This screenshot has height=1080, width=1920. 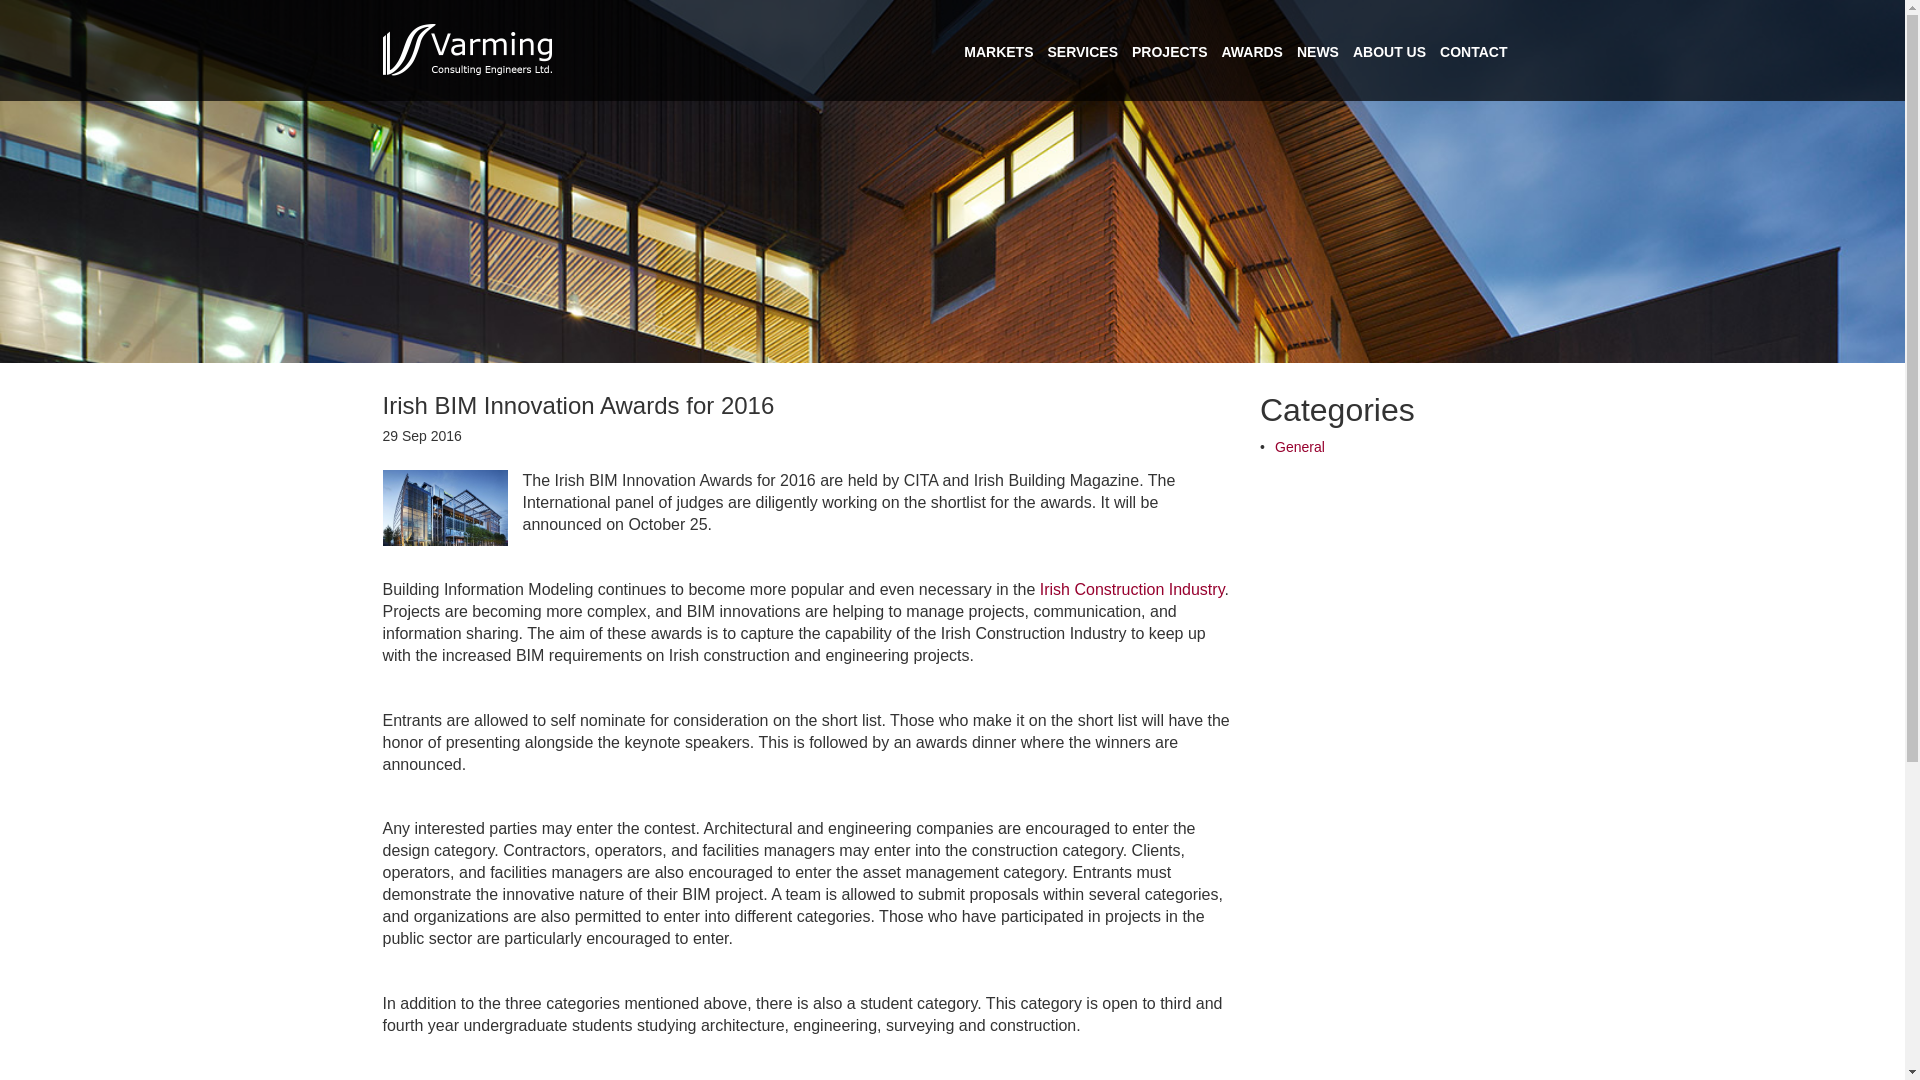 What do you see at coordinates (1132, 590) in the screenshot?
I see `Irish Construction Industry` at bounding box center [1132, 590].